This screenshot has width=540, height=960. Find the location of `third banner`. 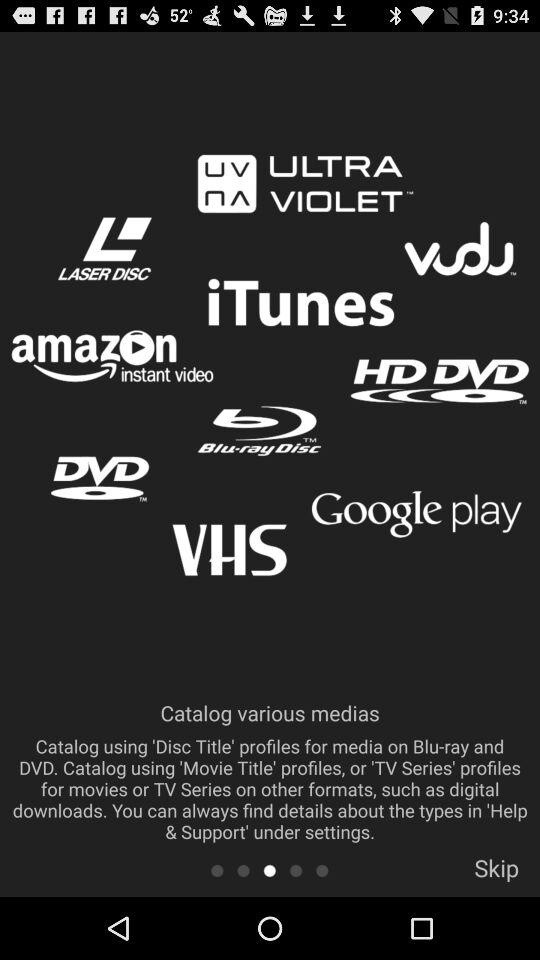

third banner is located at coordinates (270, 870).